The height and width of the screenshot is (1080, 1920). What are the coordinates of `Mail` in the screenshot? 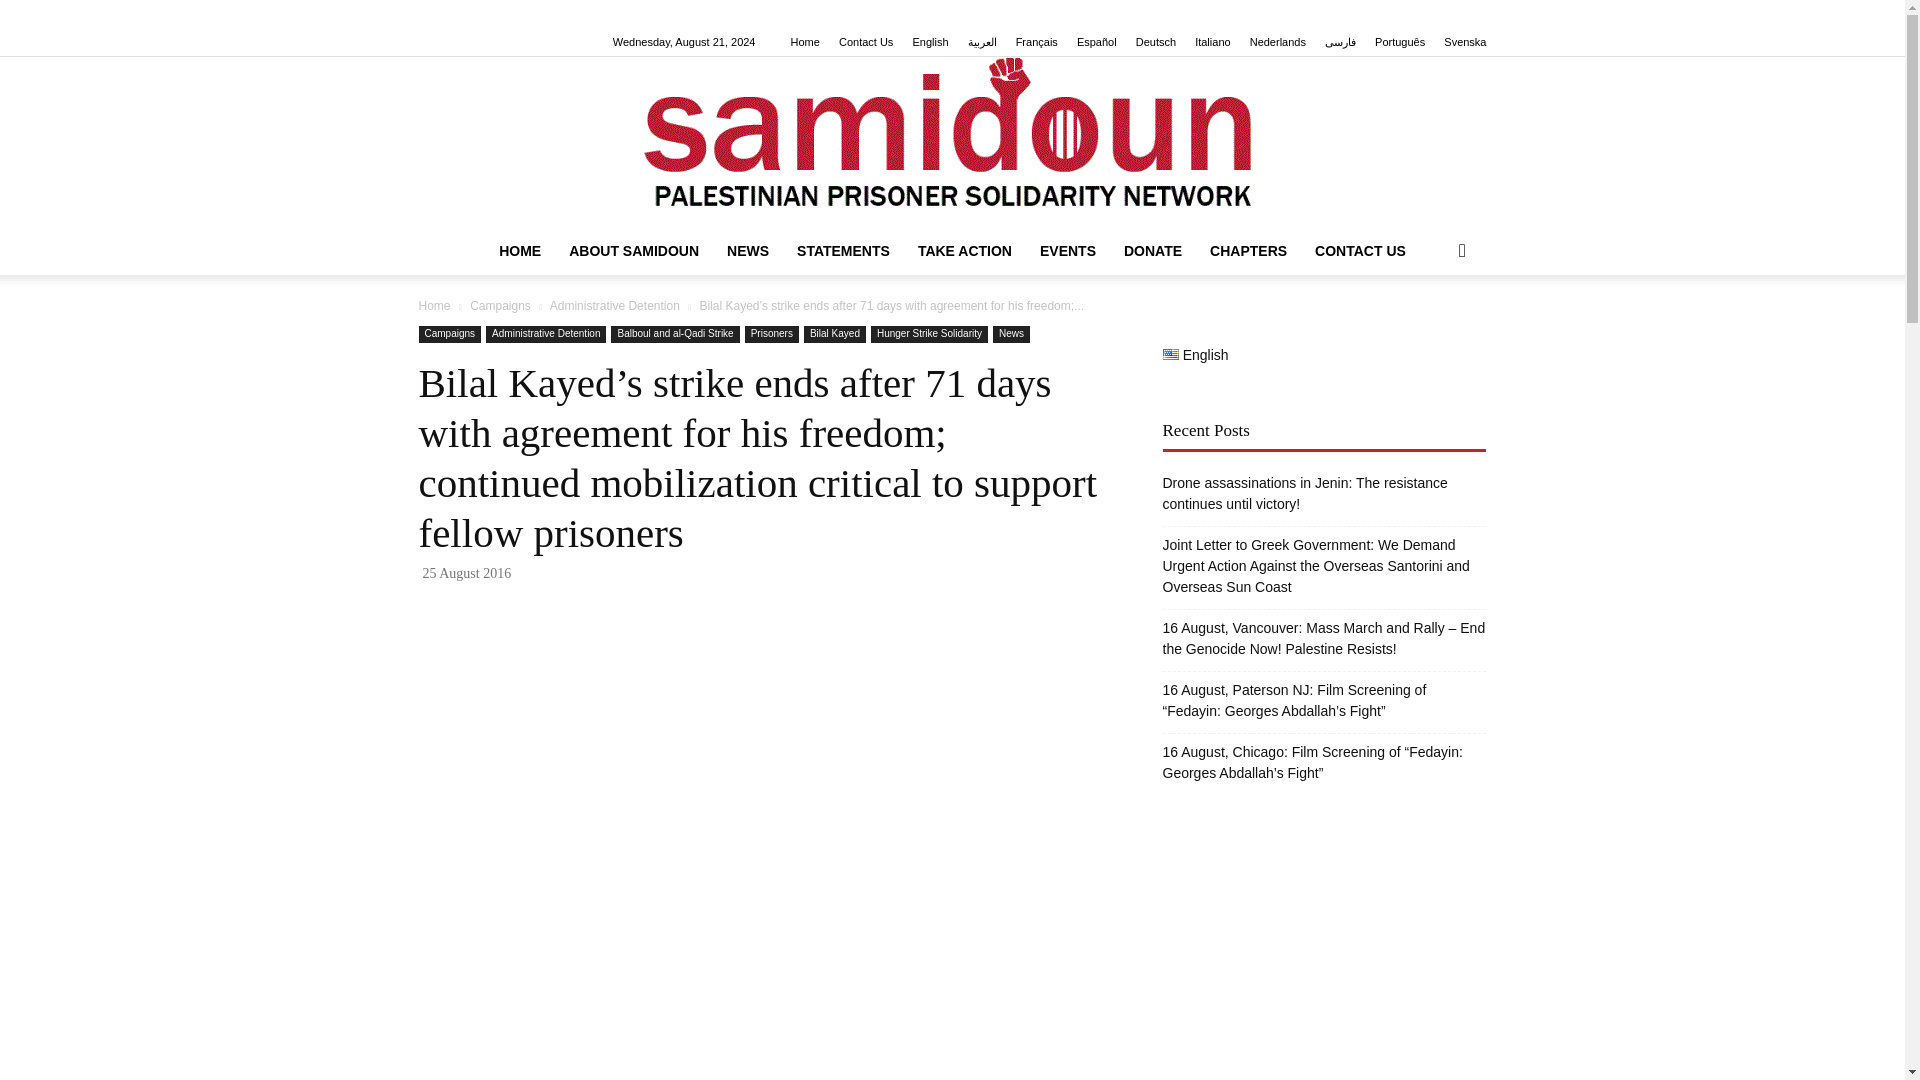 It's located at (500, 14).